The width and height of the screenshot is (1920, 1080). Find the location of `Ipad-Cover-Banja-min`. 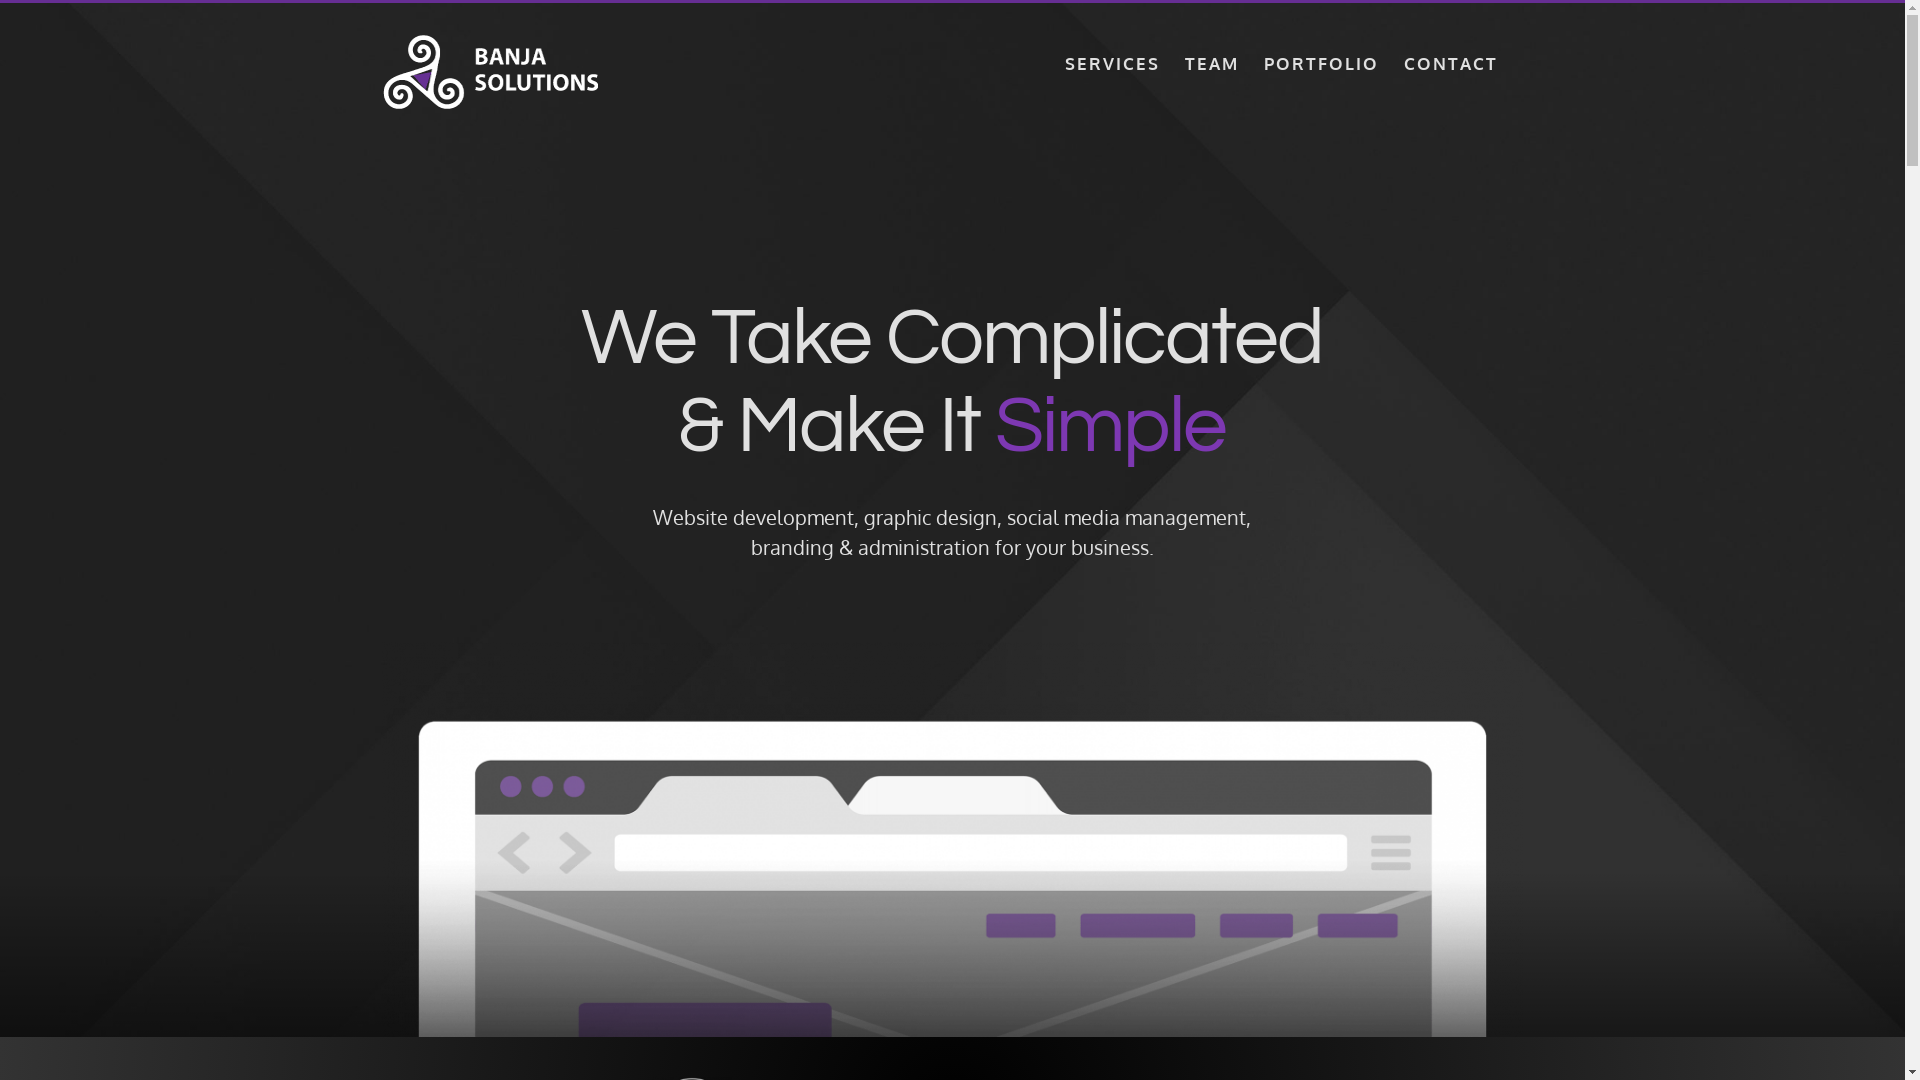

Ipad-Cover-Banja-min is located at coordinates (952, 840).